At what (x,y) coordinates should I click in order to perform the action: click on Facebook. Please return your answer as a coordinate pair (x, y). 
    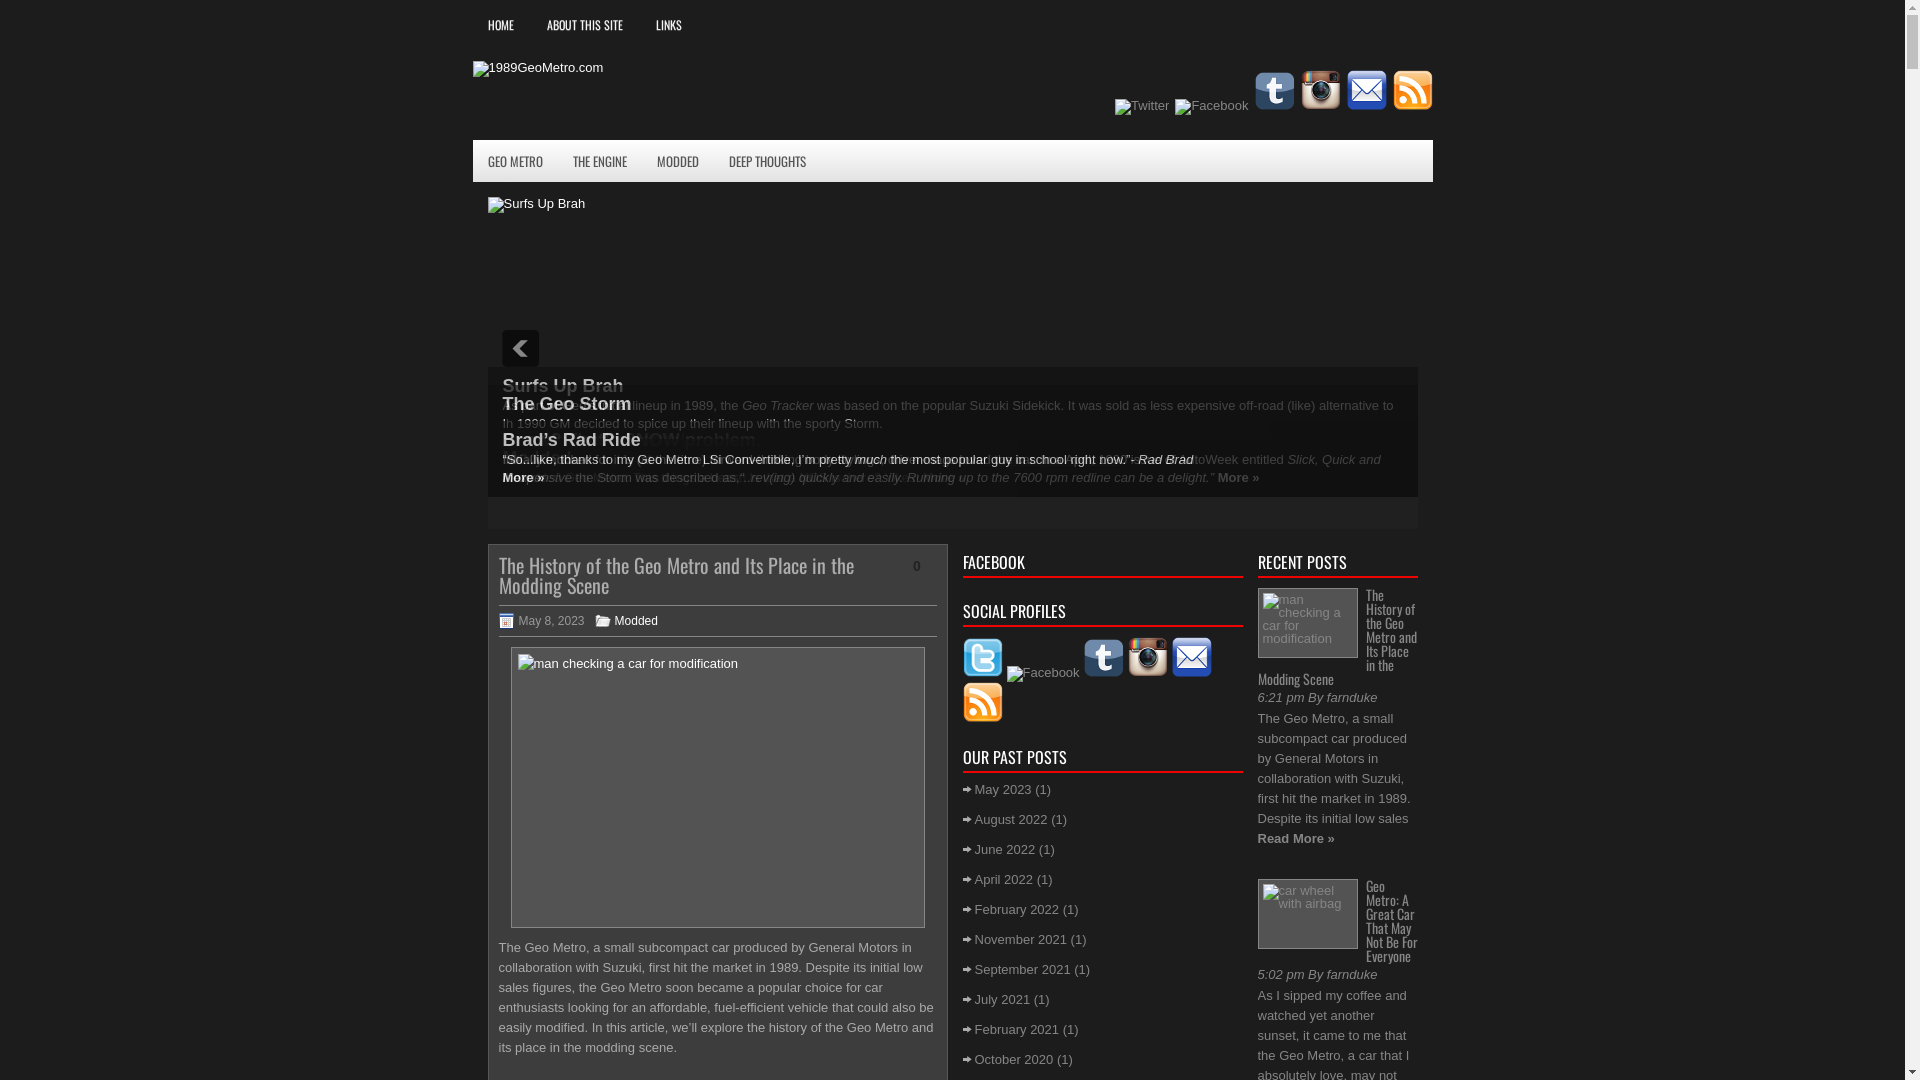
    Looking at the image, I should click on (1042, 674).